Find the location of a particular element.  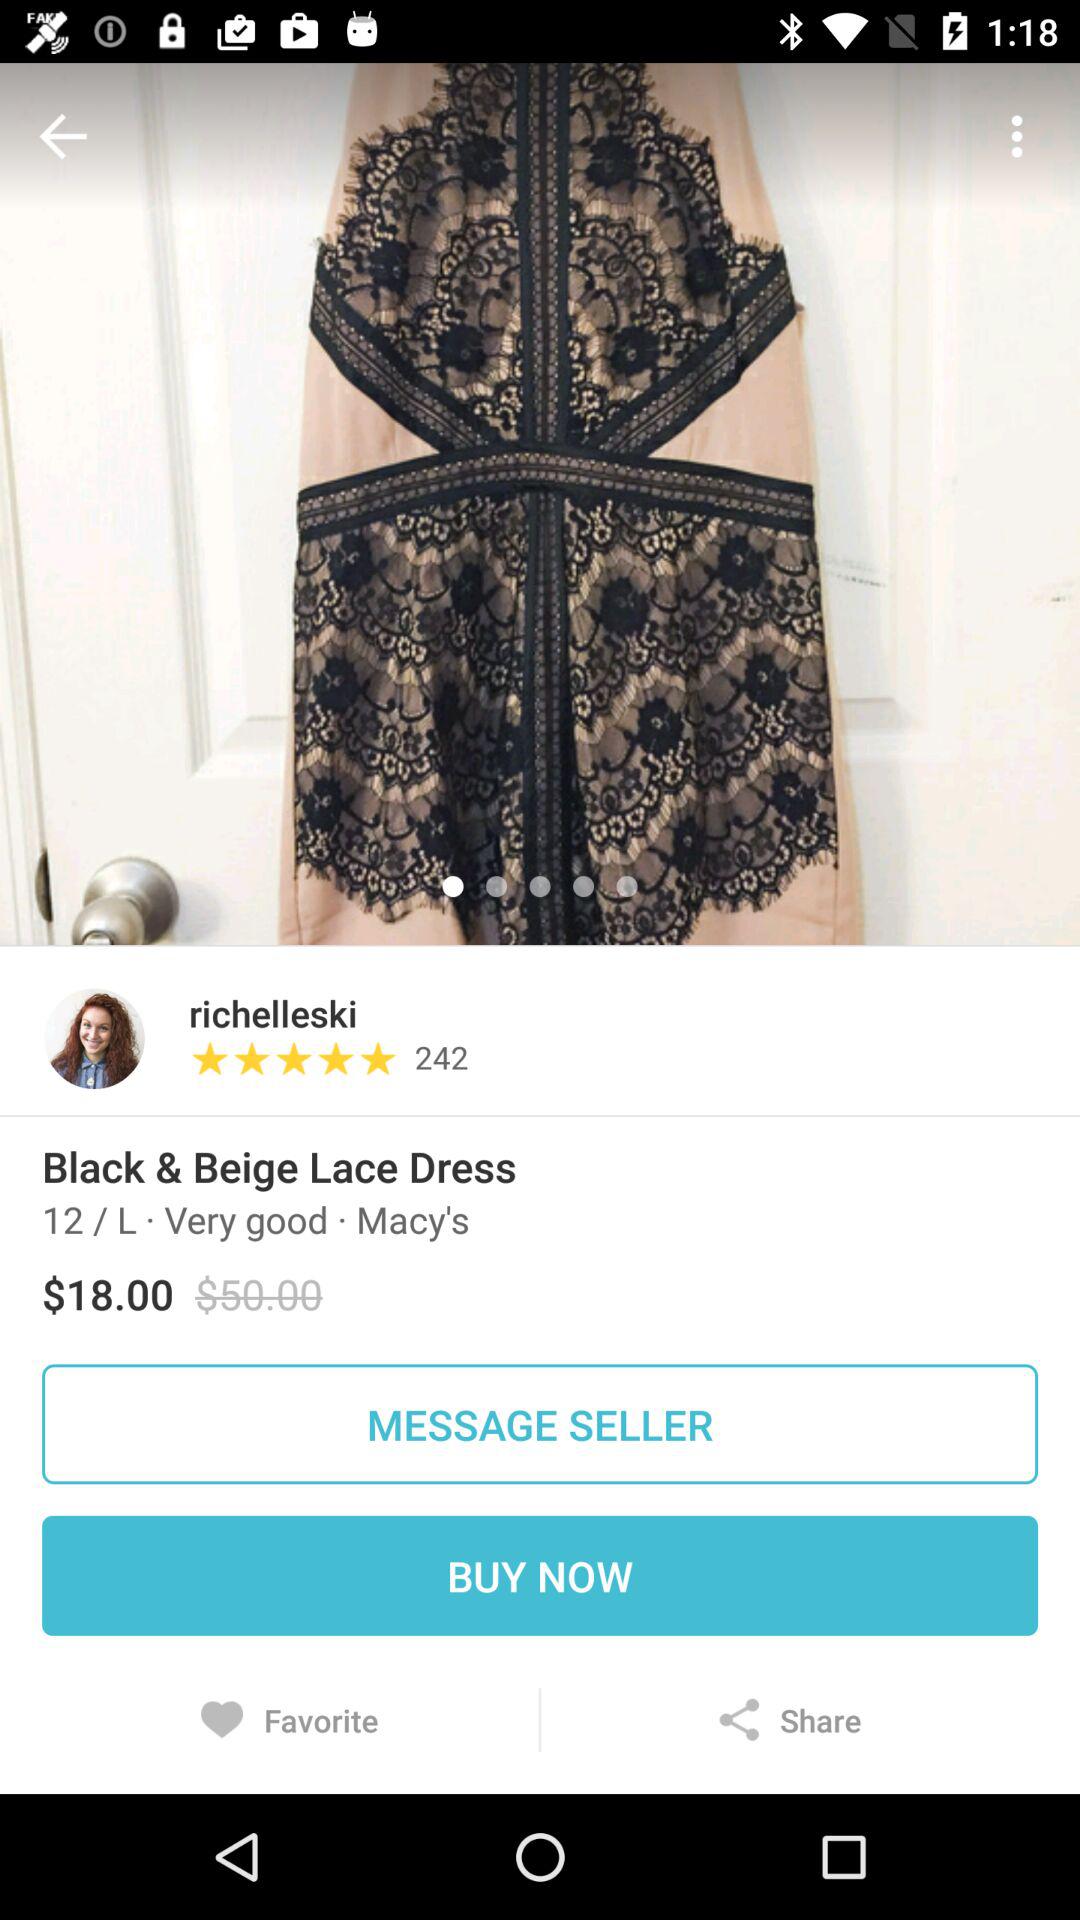

turn off the item below black beige lace is located at coordinates (256, 1219).